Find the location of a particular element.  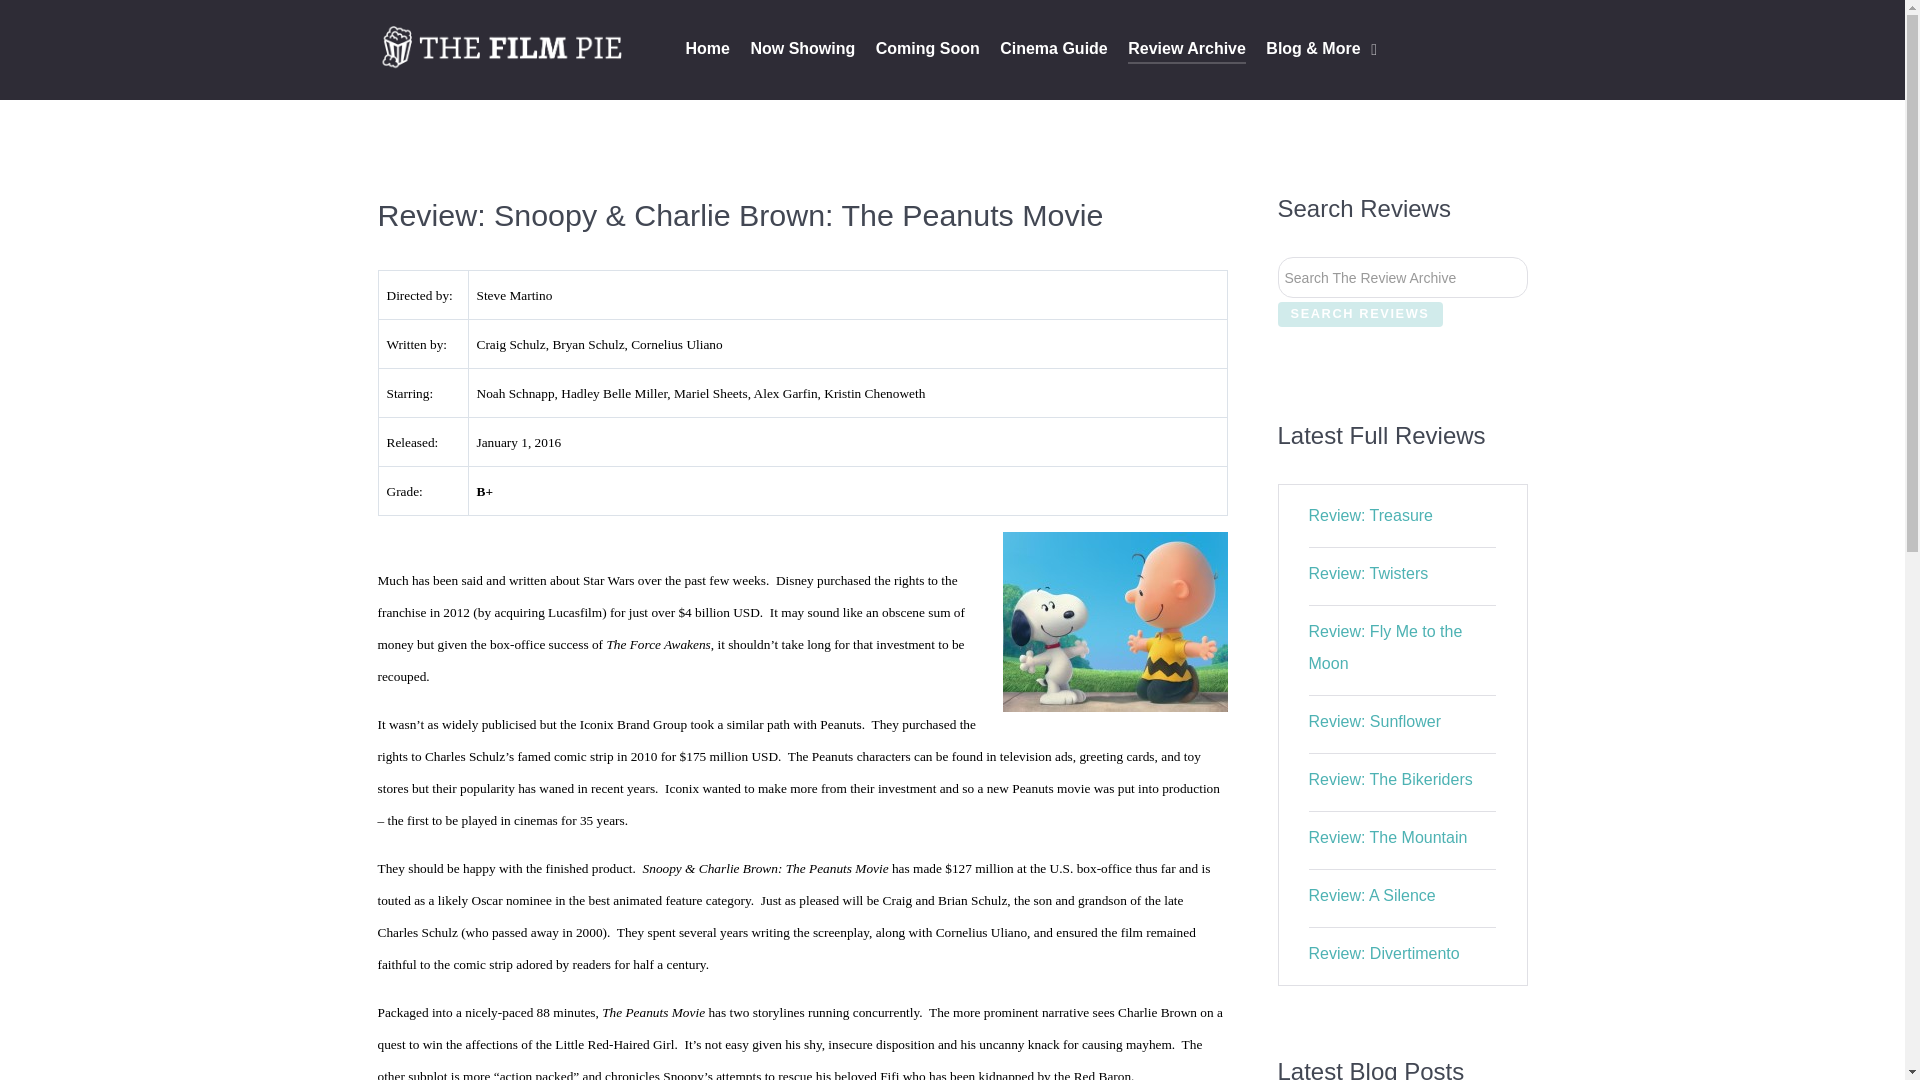

Review: A Silence is located at coordinates (1372, 894).